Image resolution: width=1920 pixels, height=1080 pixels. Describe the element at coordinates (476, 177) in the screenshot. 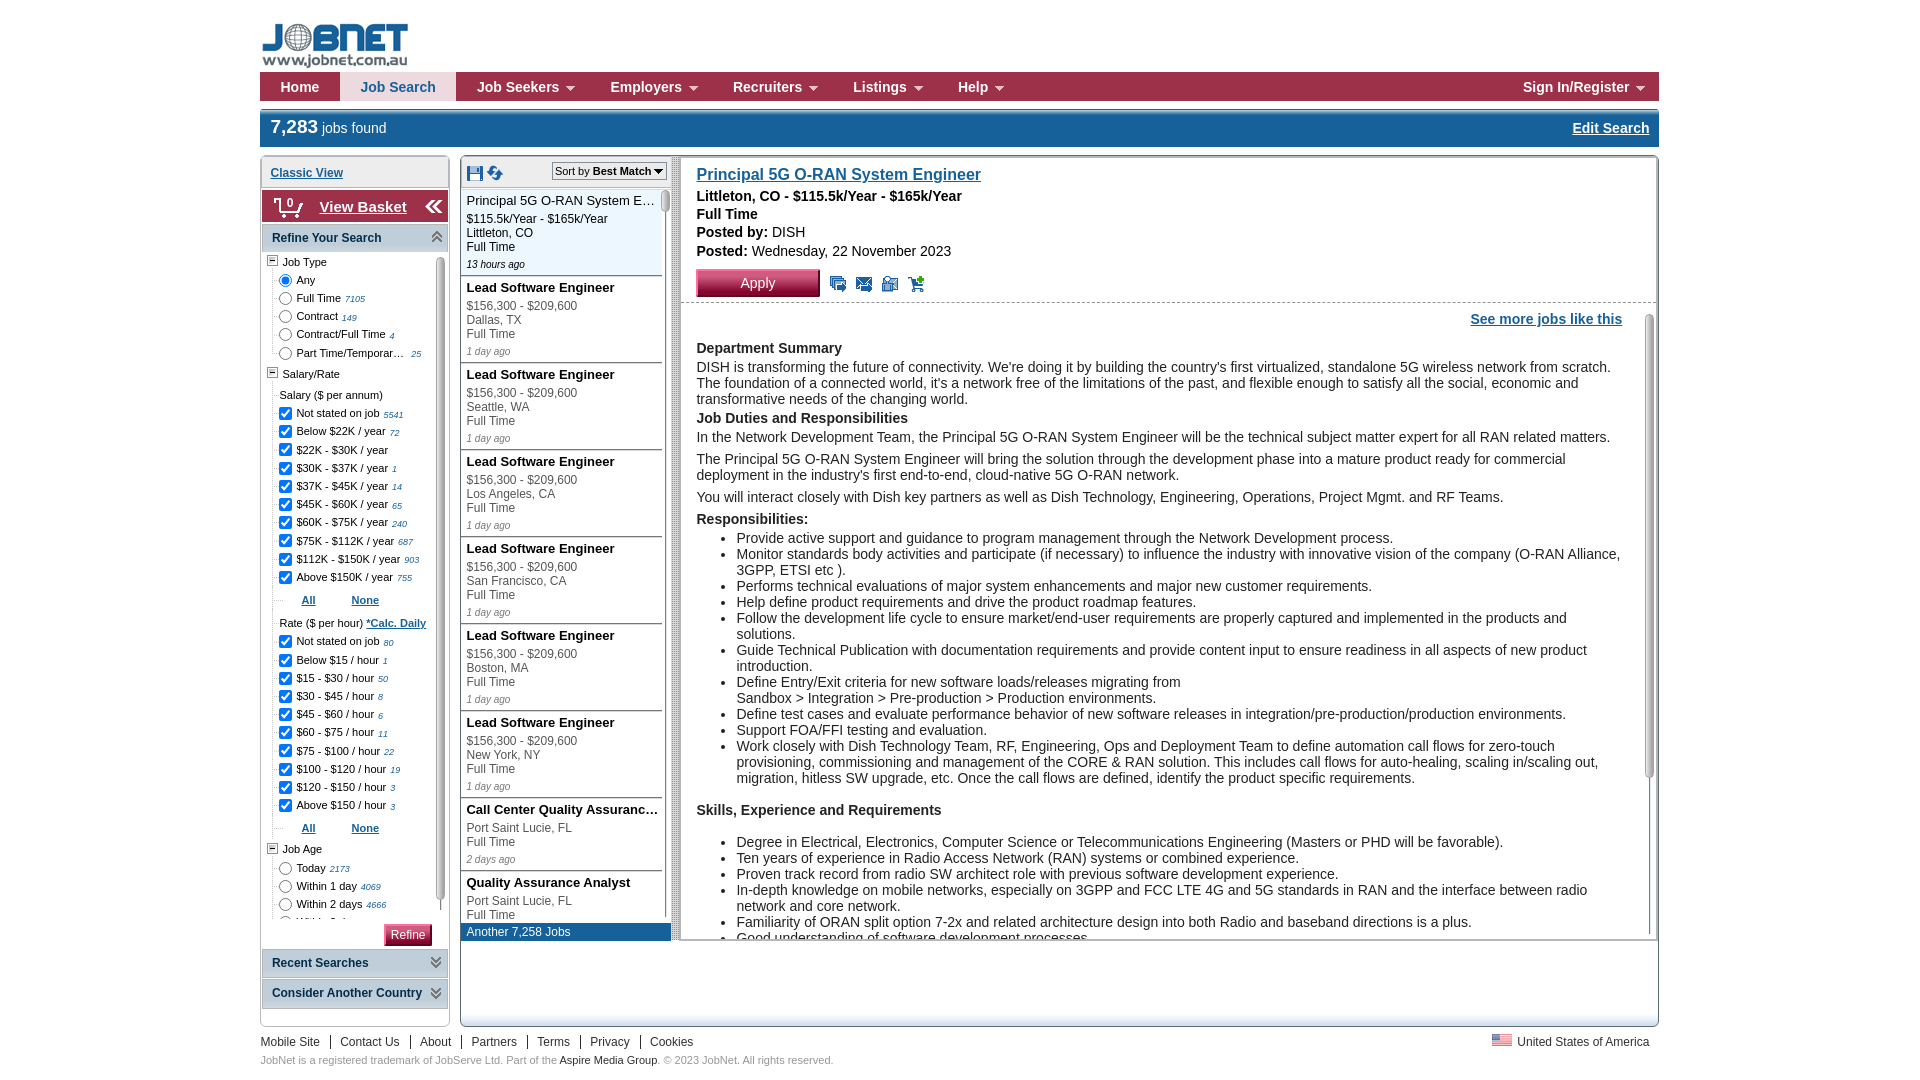

I see `Save this Search` at that location.